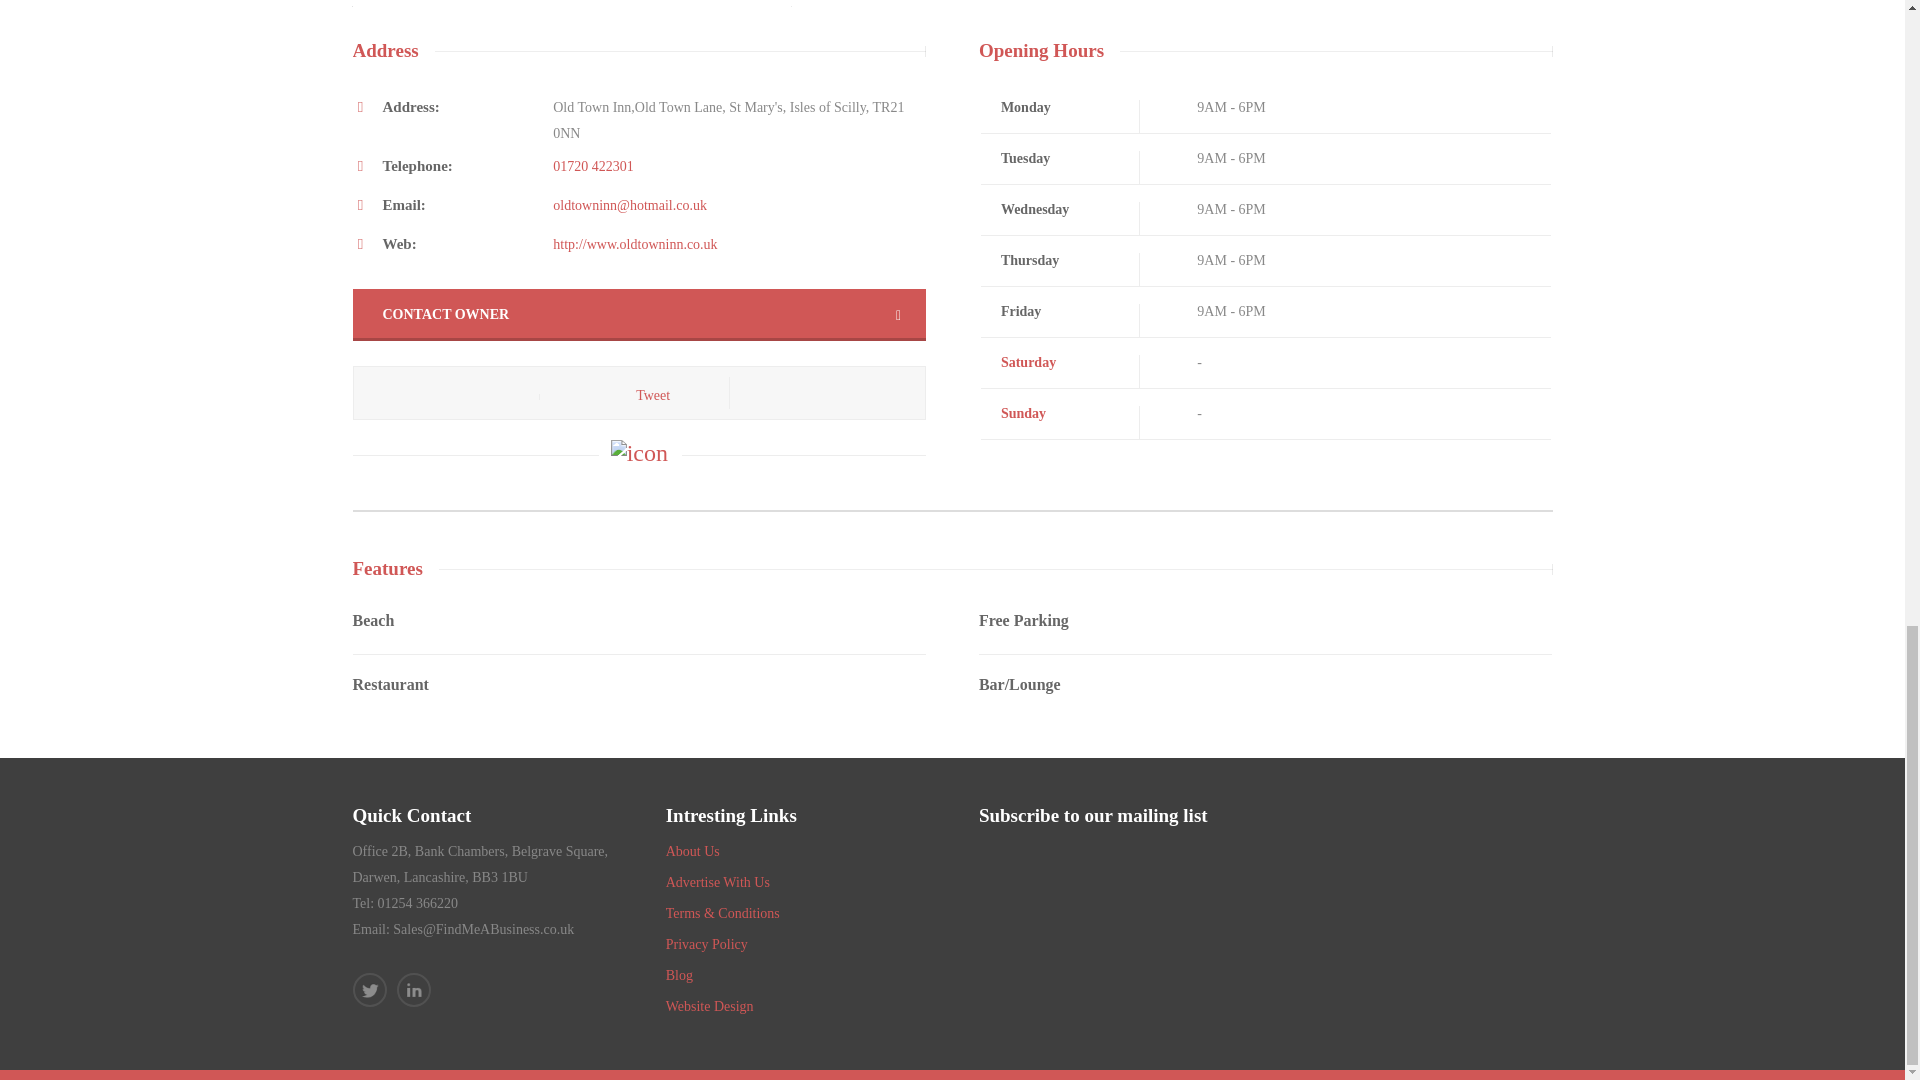 The image size is (1920, 1080). What do you see at coordinates (718, 882) in the screenshot?
I see `Advertise With Us` at bounding box center [718, 882].